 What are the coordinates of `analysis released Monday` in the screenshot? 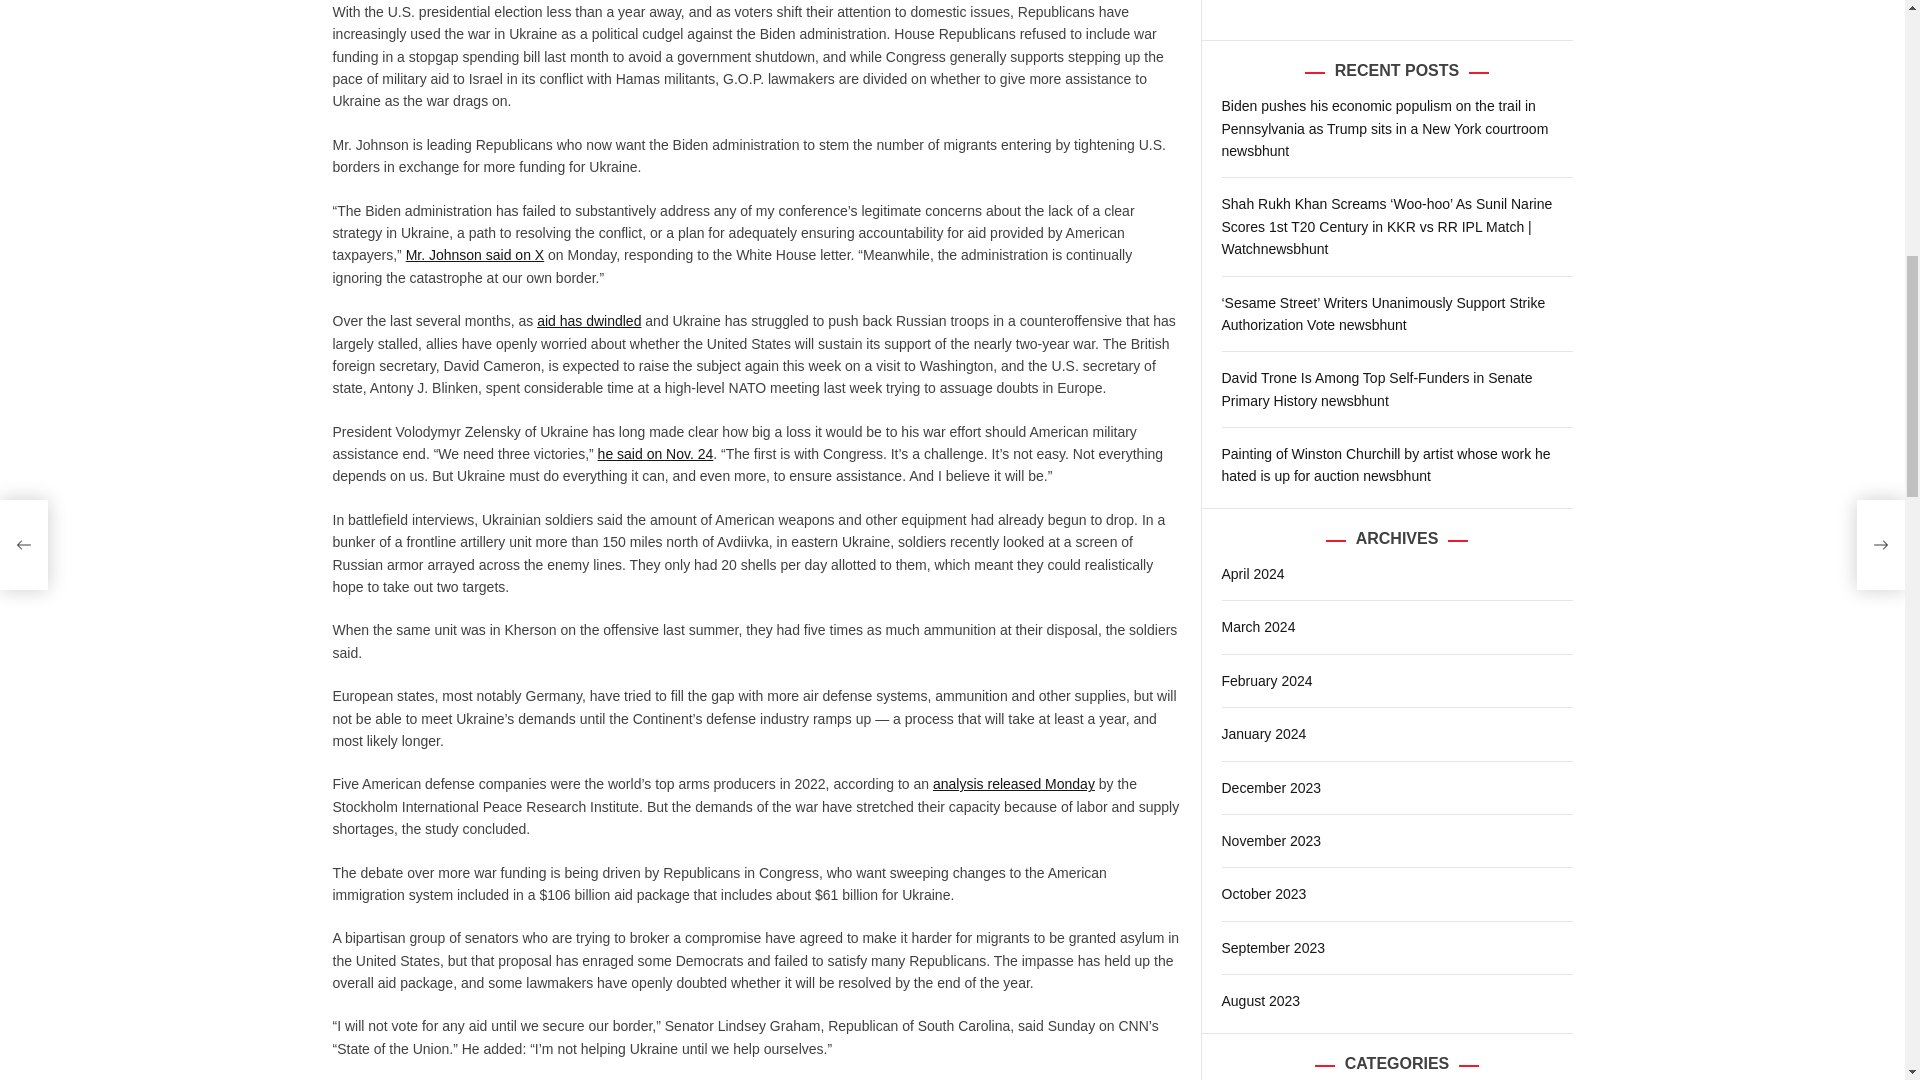 It's located at (1014, 784).